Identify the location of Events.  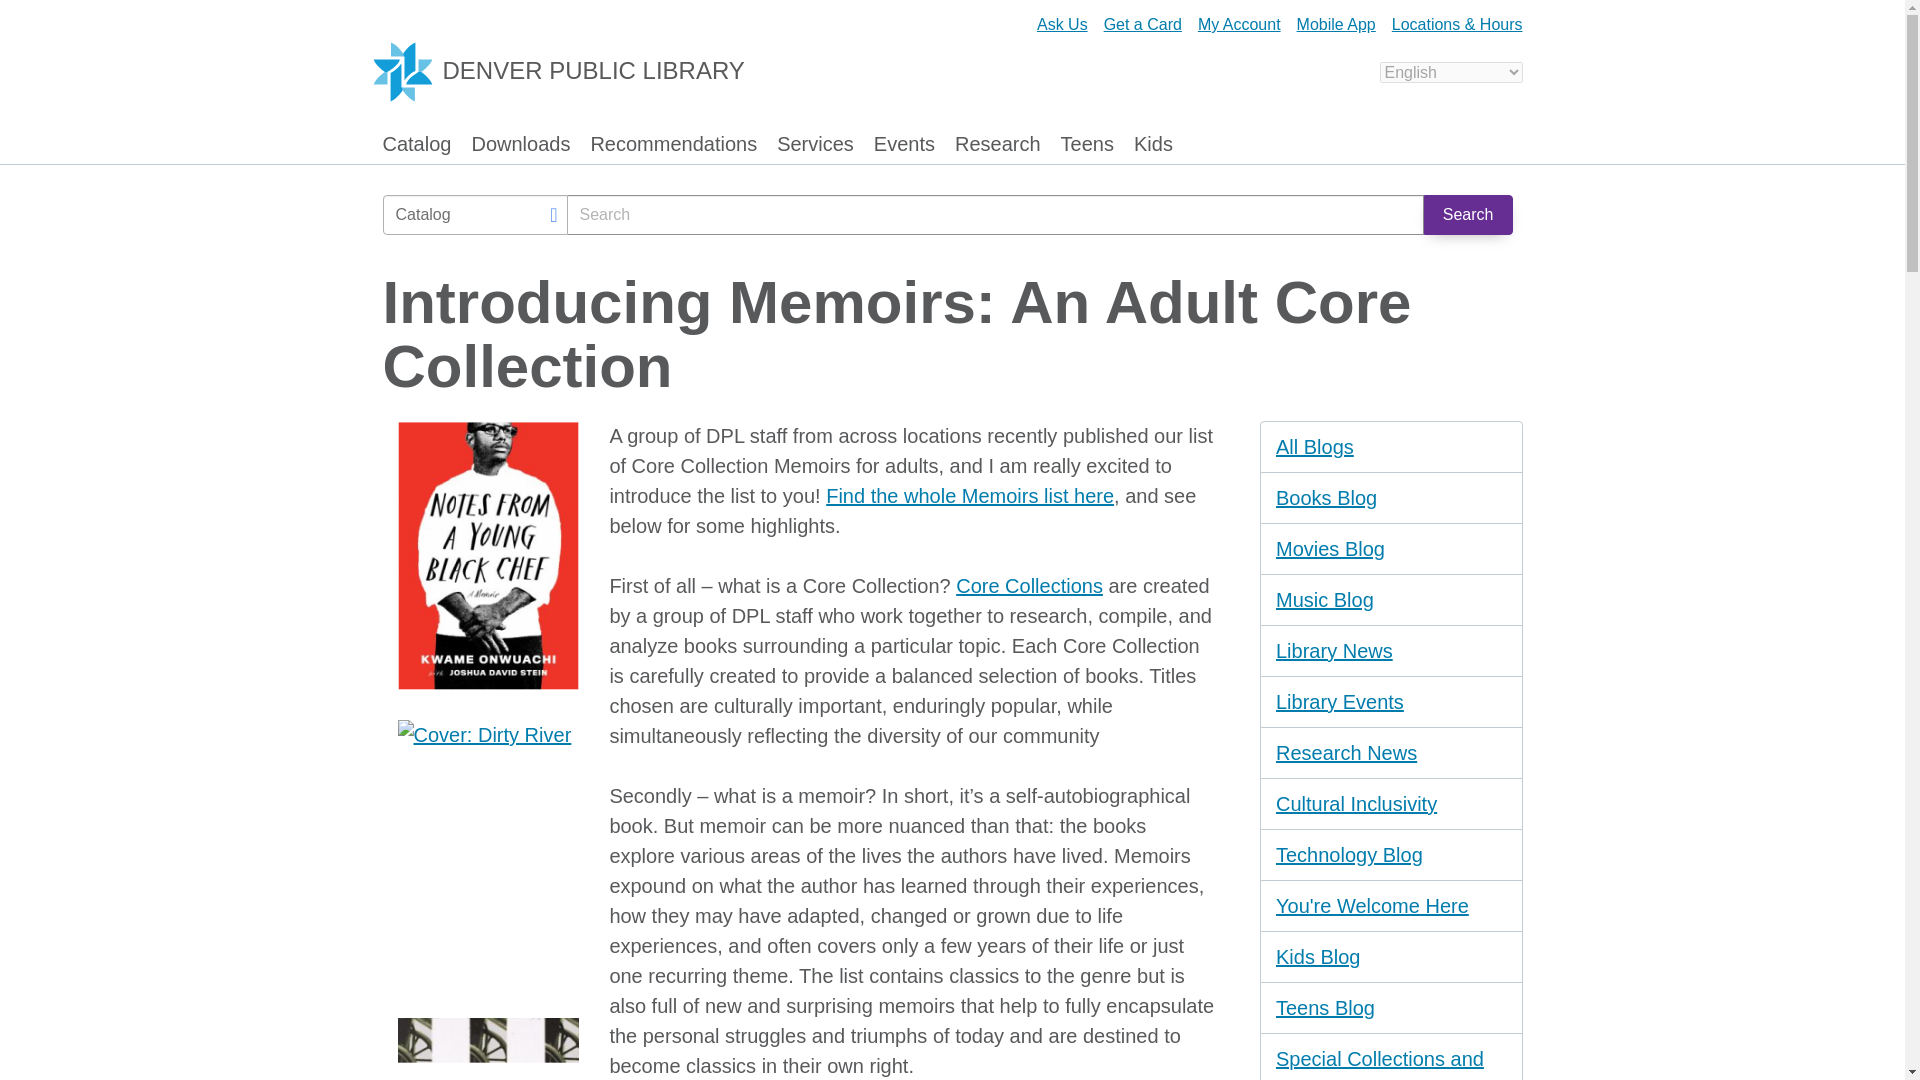
(904, 148).